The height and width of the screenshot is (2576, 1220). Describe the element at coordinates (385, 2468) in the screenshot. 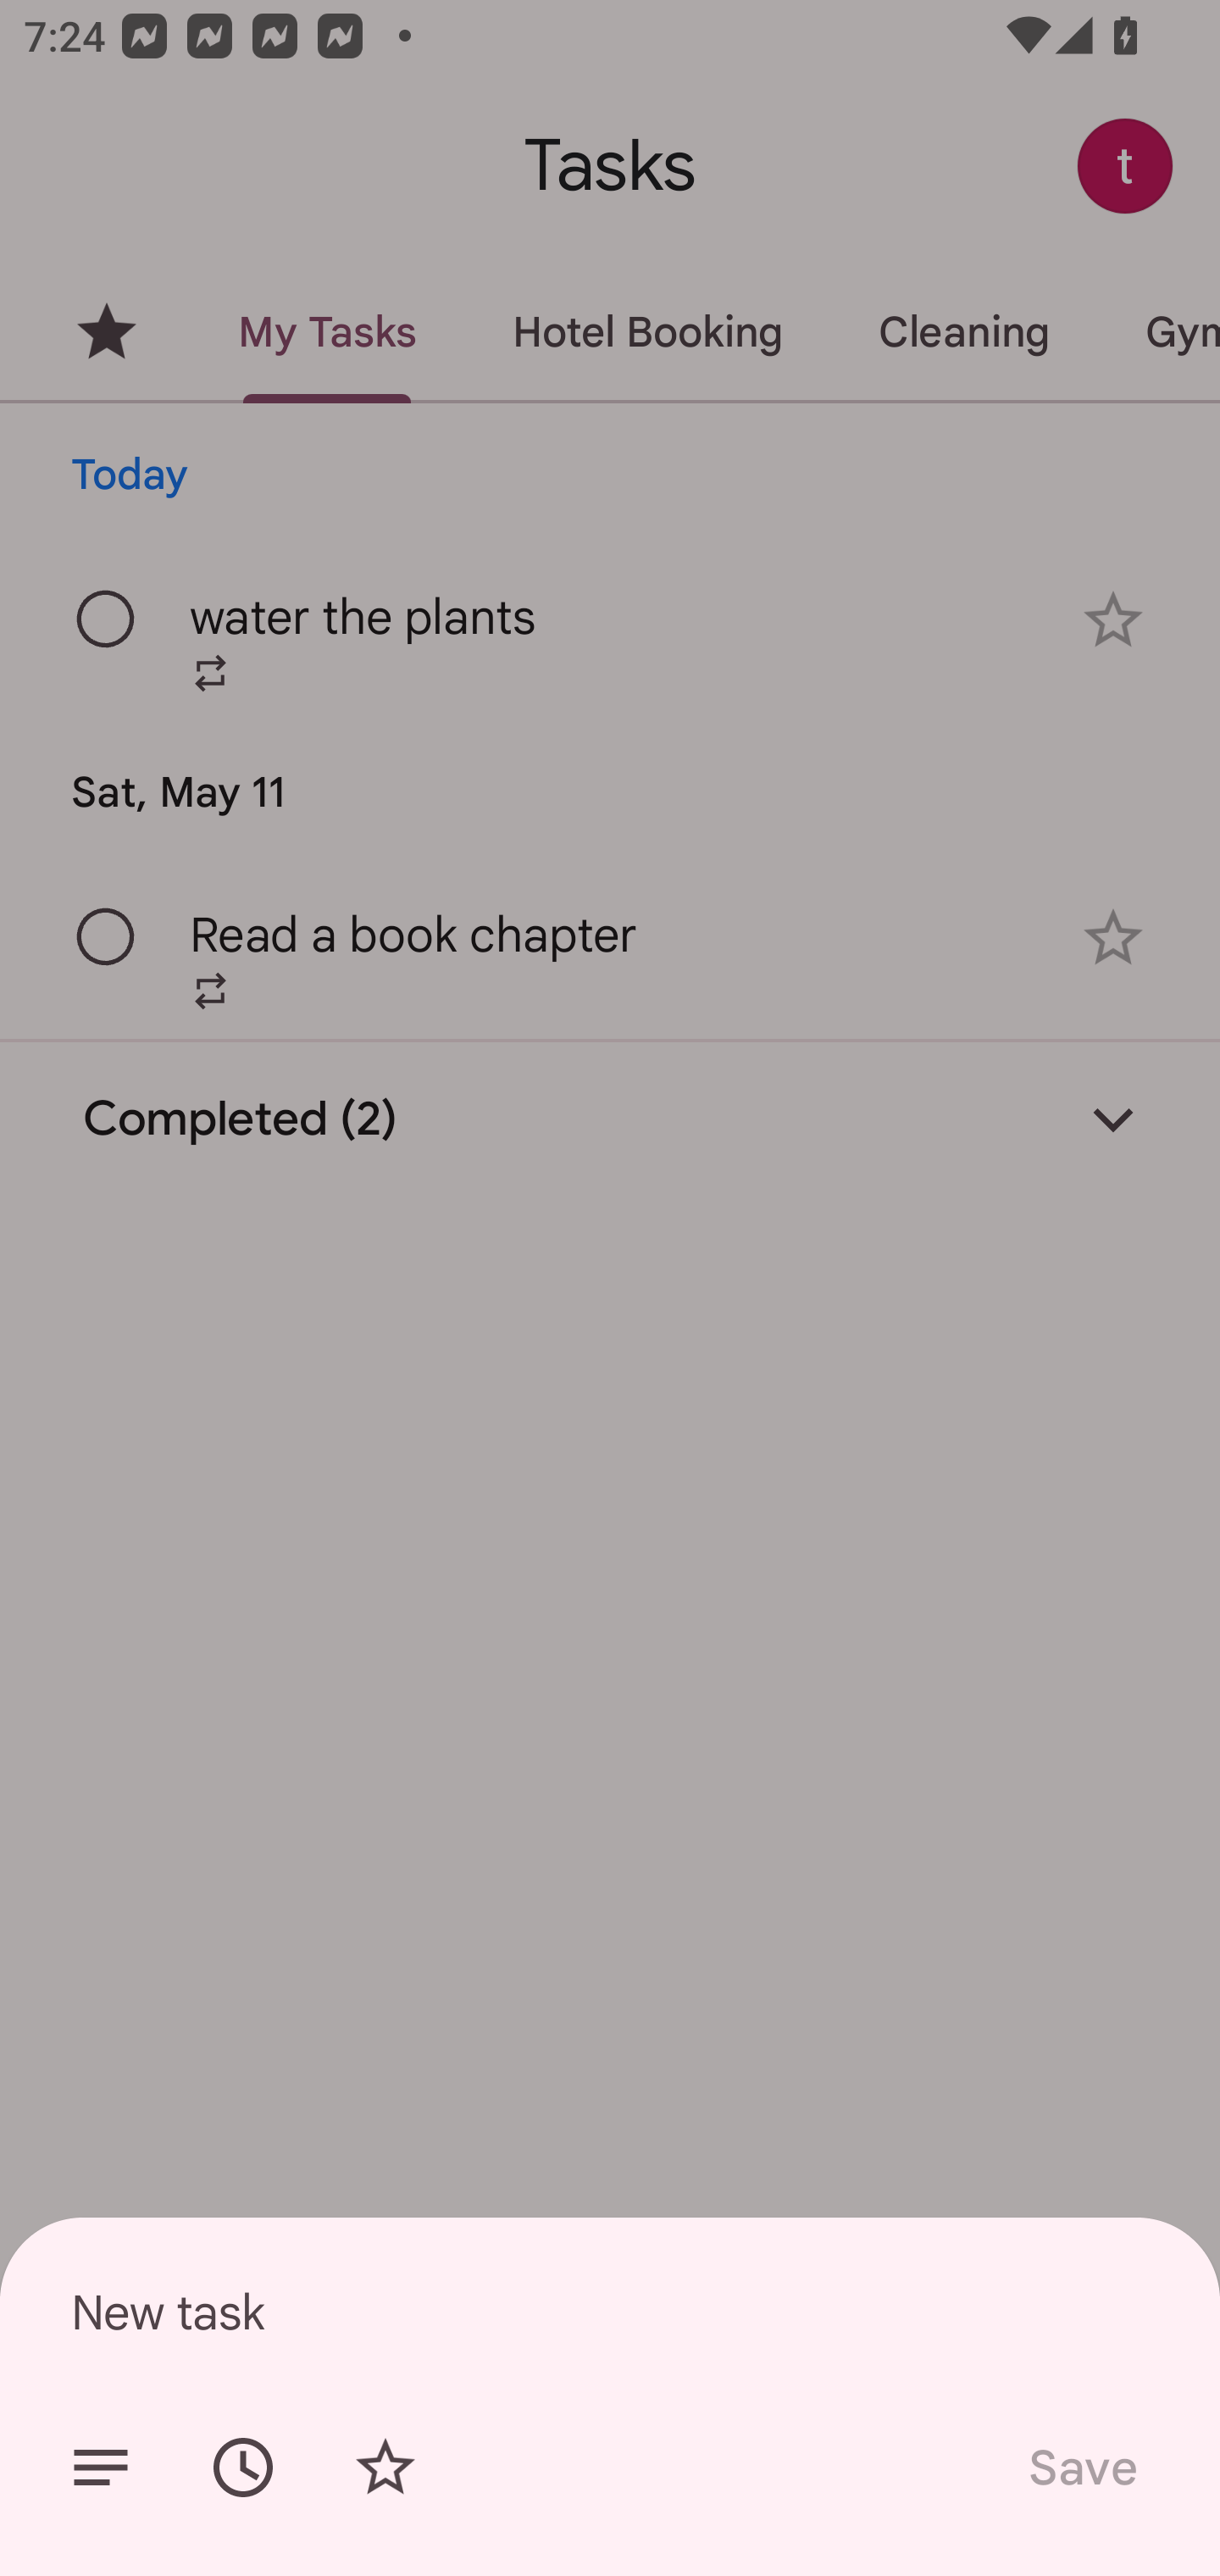

I see `Add star` at that location.